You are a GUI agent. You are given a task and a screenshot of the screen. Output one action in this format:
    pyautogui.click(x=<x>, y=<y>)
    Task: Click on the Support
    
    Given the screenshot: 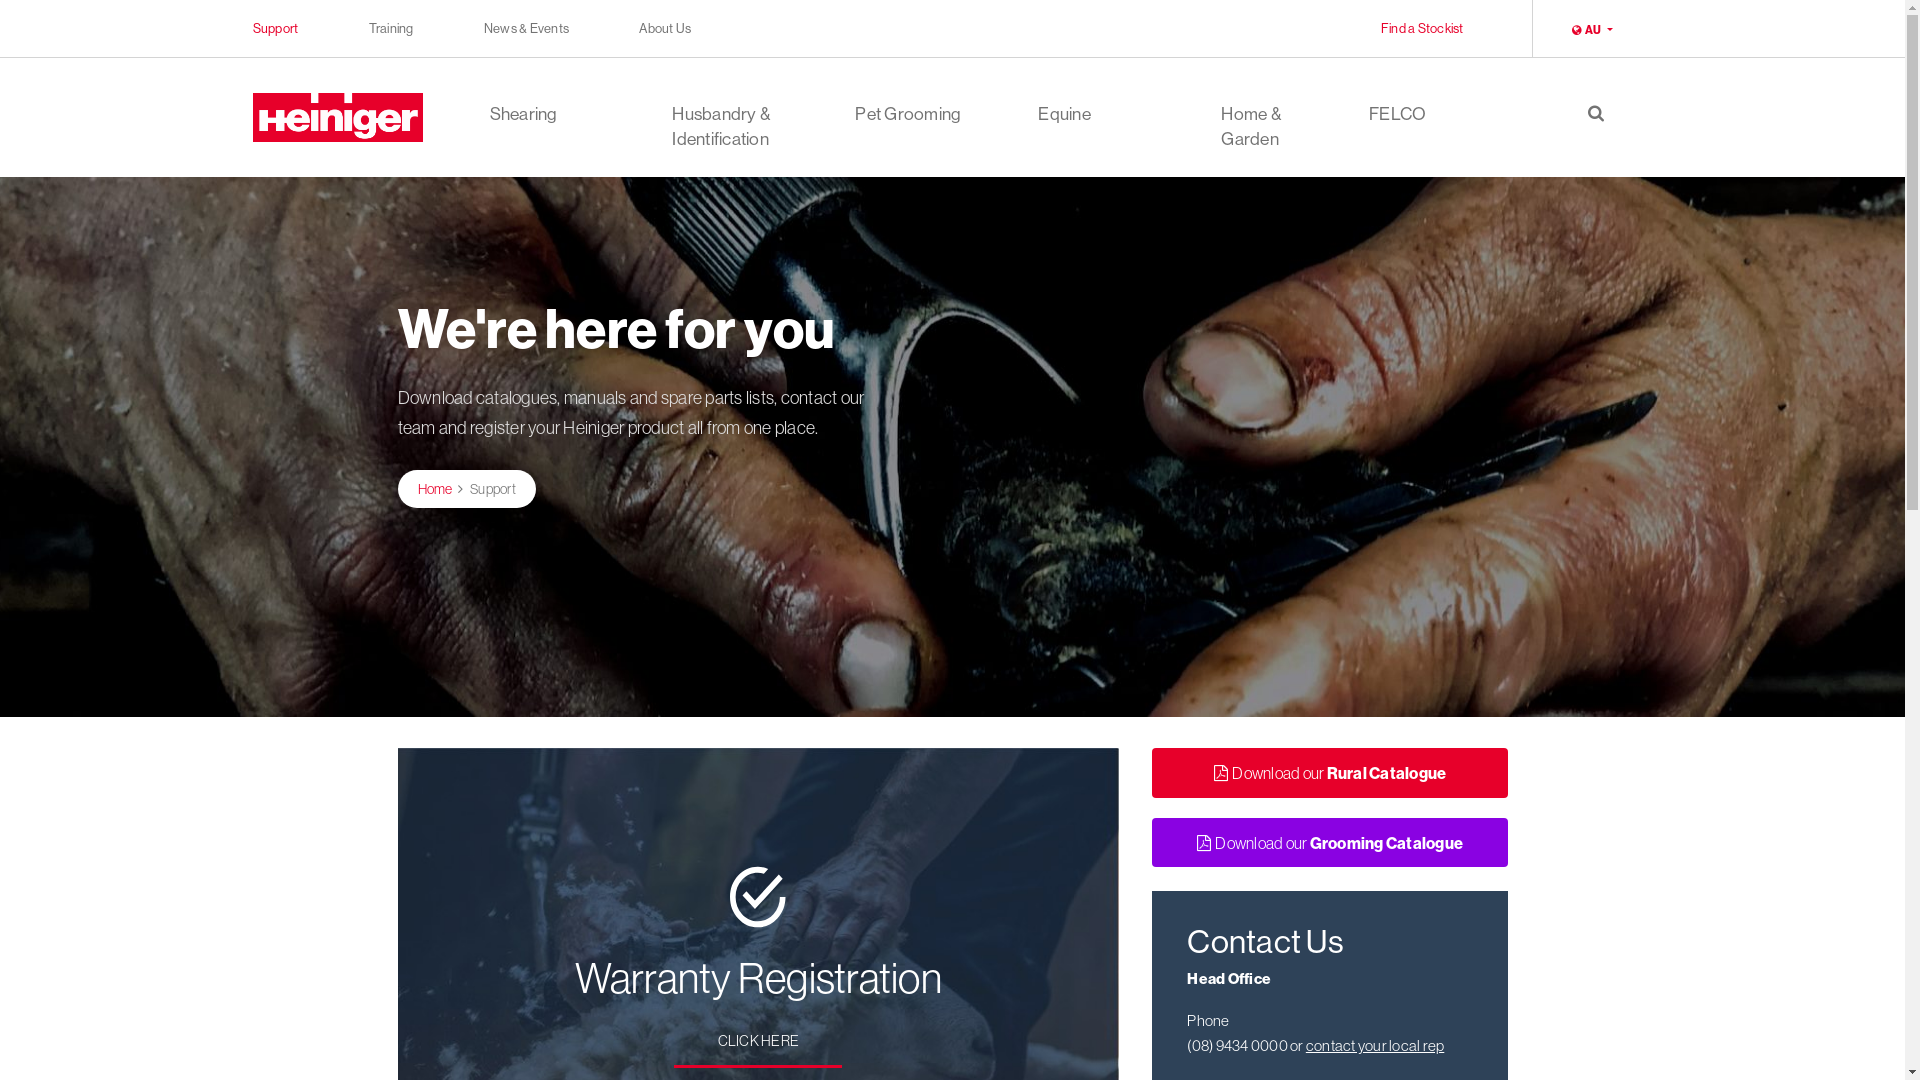 What is the action you would take?
    pyautogui.click(x=275, y=28)
    